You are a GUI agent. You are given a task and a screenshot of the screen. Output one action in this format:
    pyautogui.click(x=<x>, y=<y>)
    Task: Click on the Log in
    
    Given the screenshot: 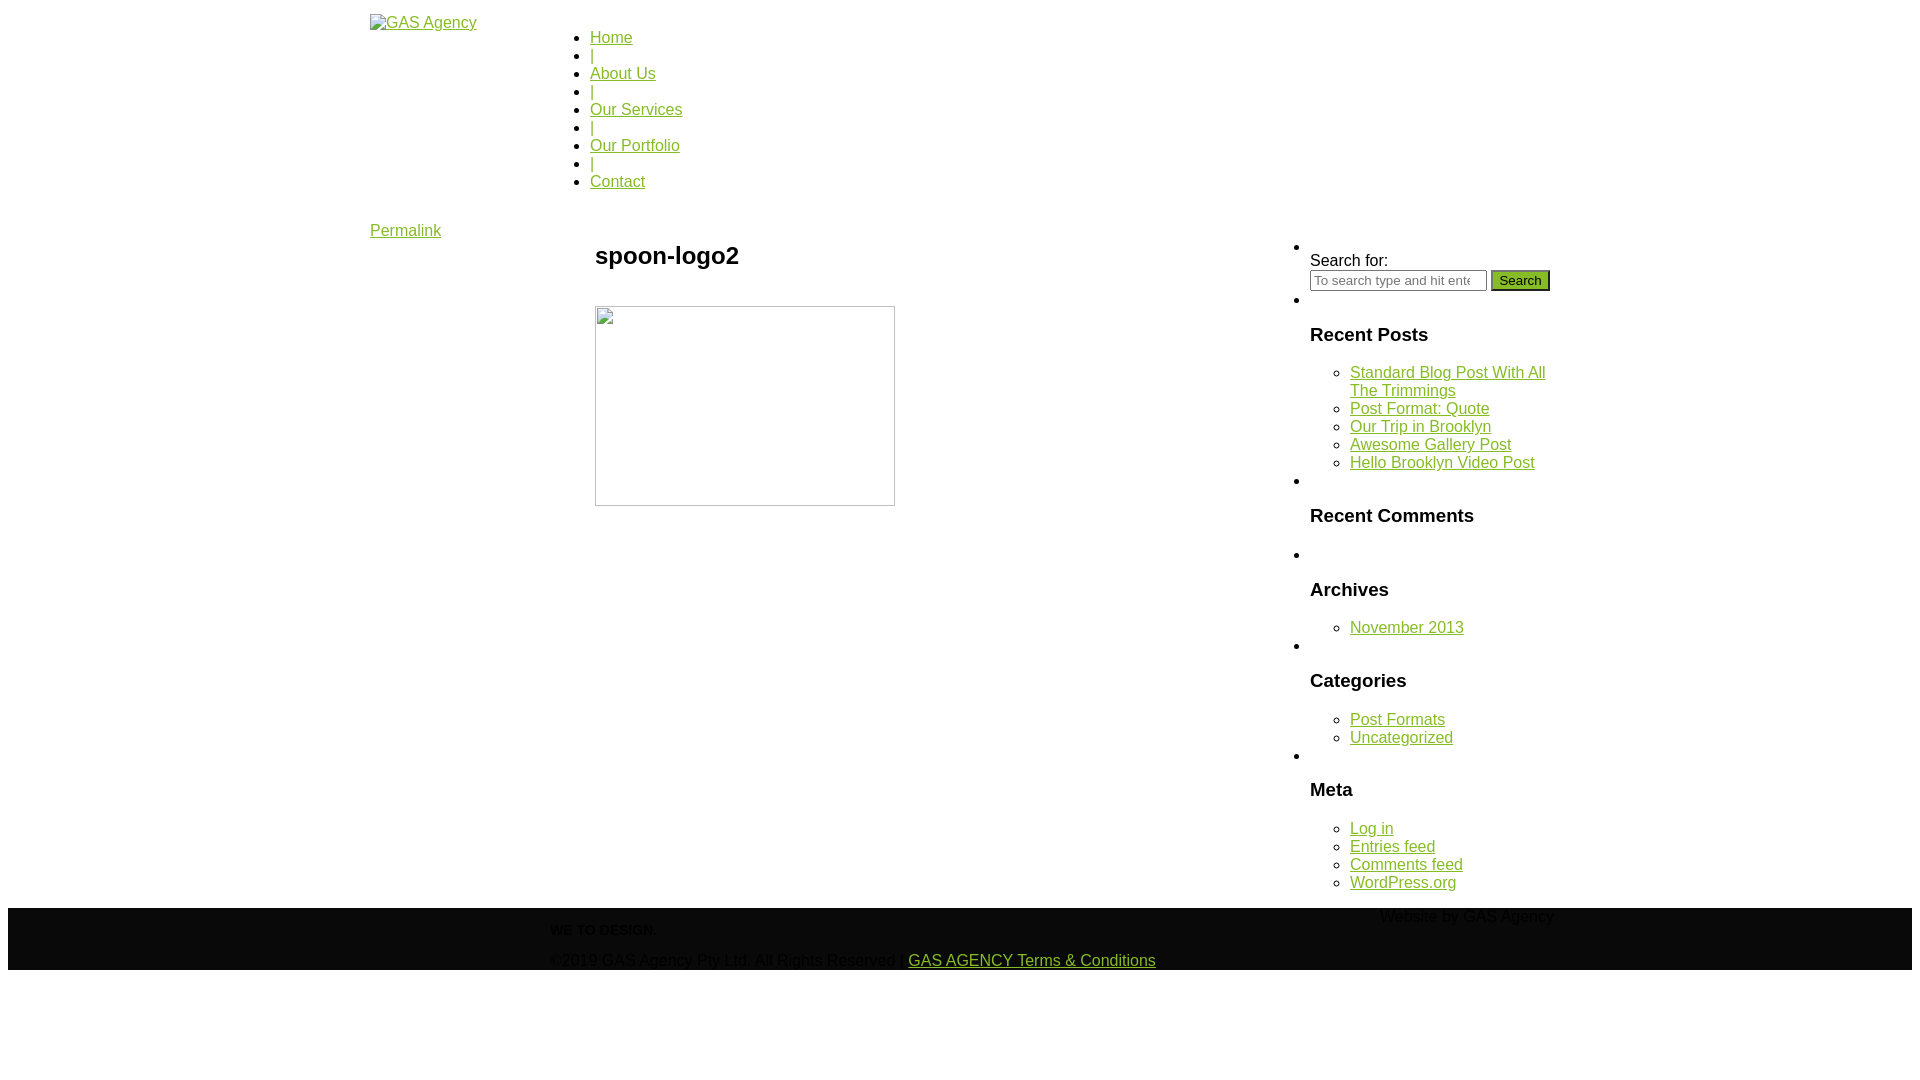 What is the action you would take?
    pyautogui.click(x=1372, y=828)
    